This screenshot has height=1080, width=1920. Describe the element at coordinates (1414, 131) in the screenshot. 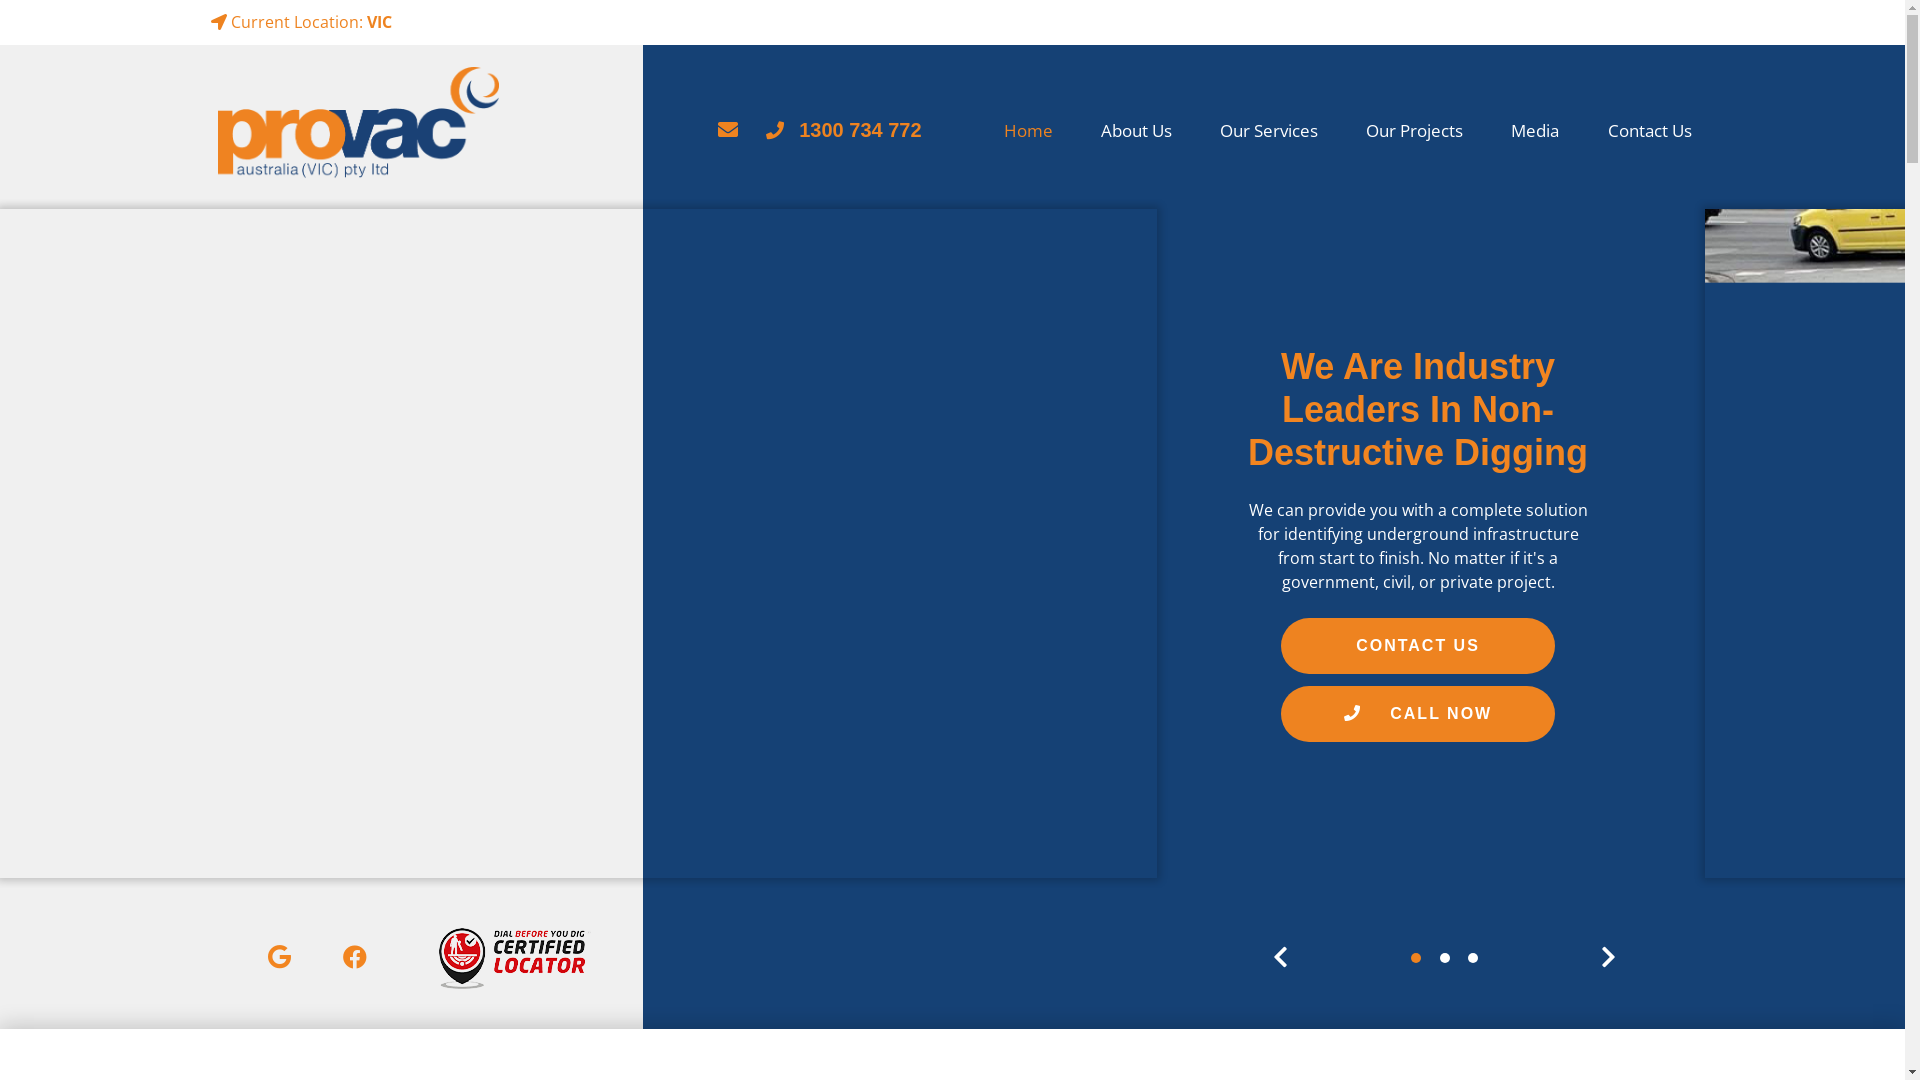

I see `Our Projects` at that location.